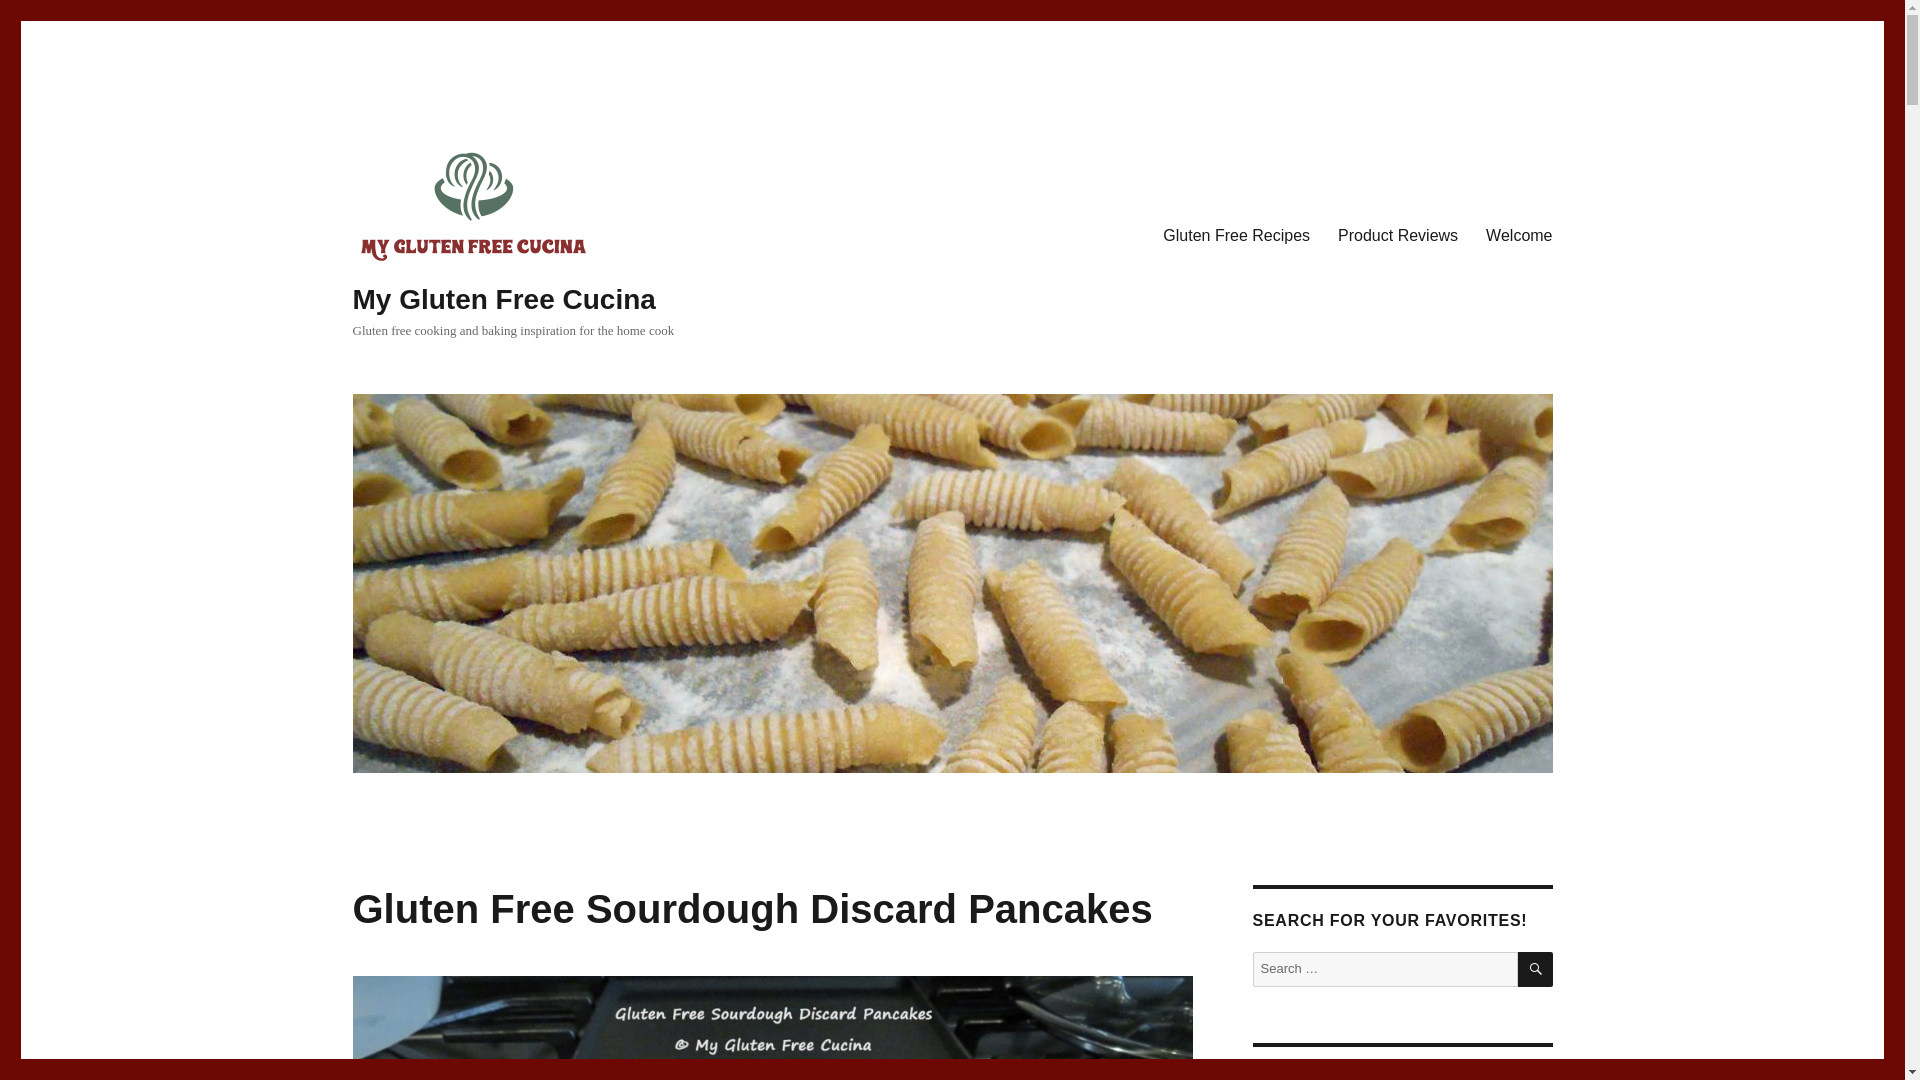  What do you see at coordinates (1236, 234) in the screenshot?
I see `Gluten Free Recipes` at bounding box center [1236, 234].